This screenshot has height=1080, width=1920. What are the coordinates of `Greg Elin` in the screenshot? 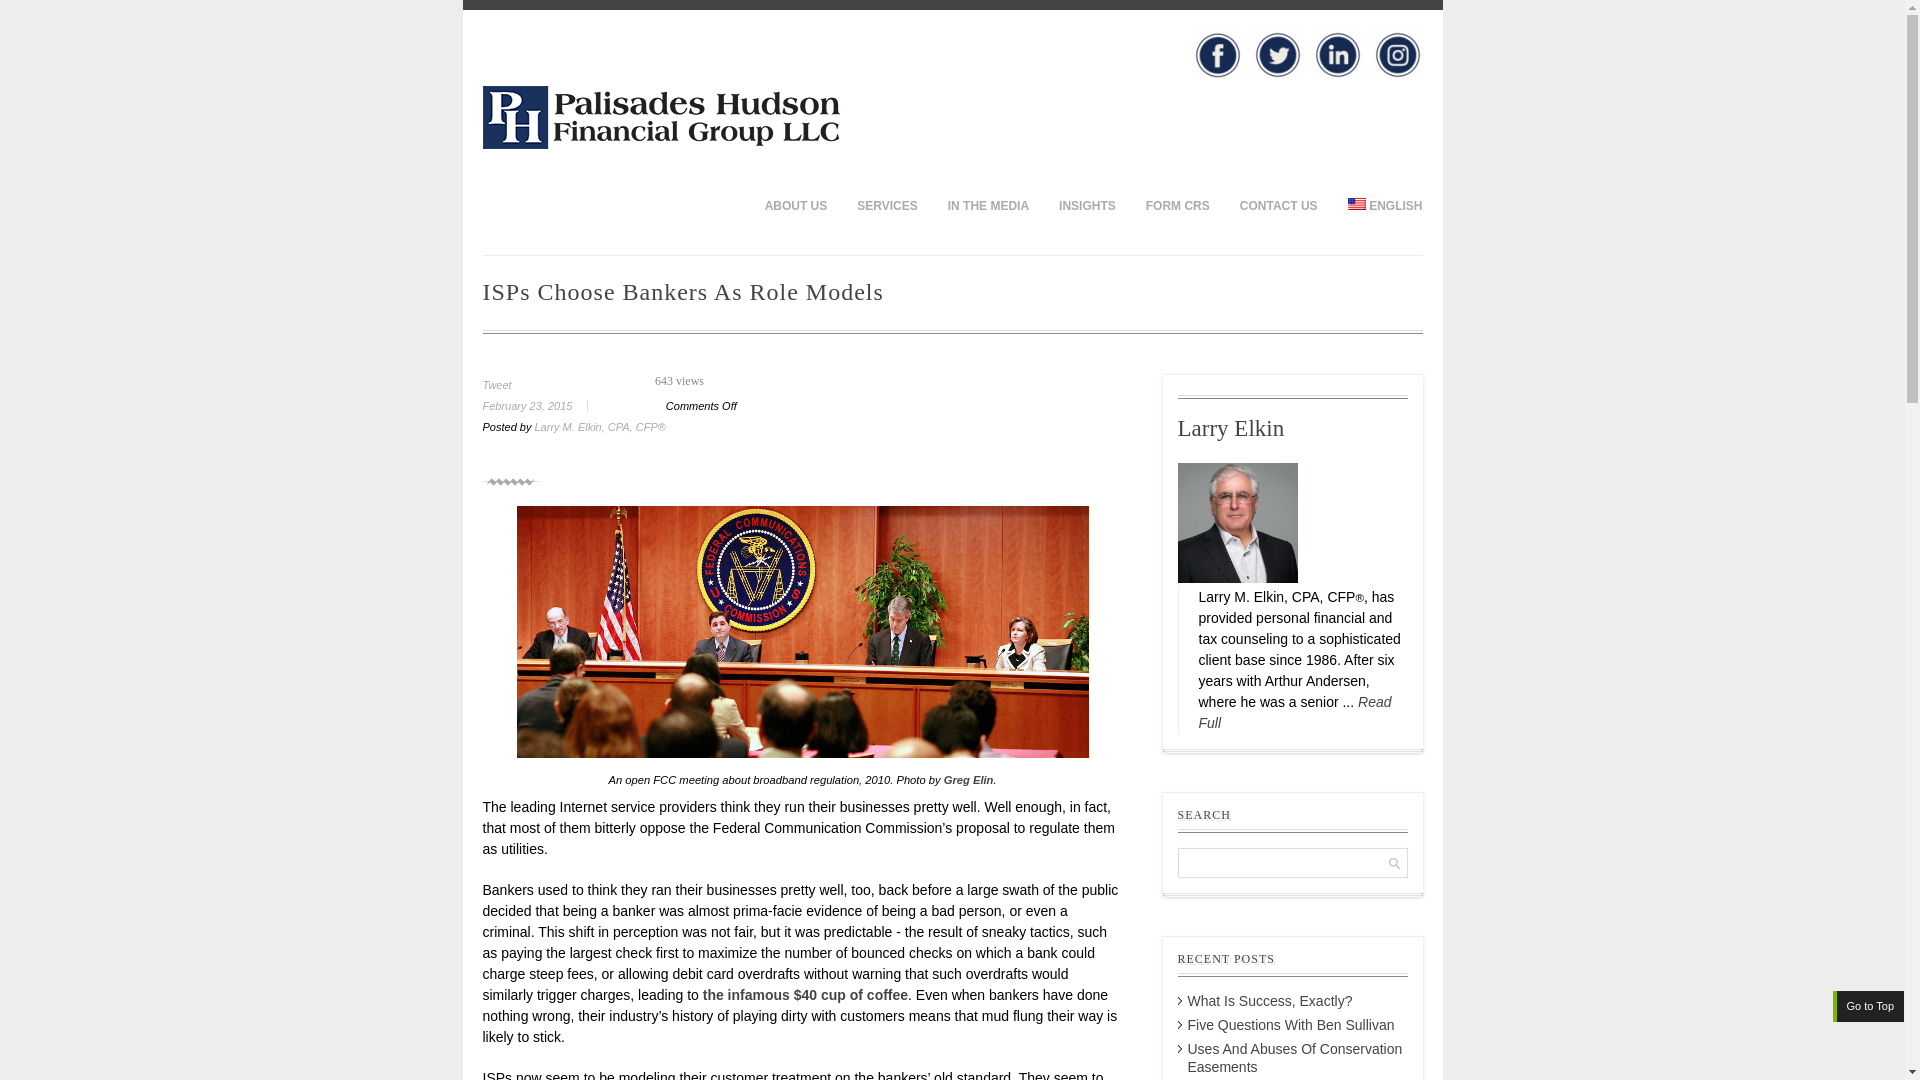 It's located at (969, 780).